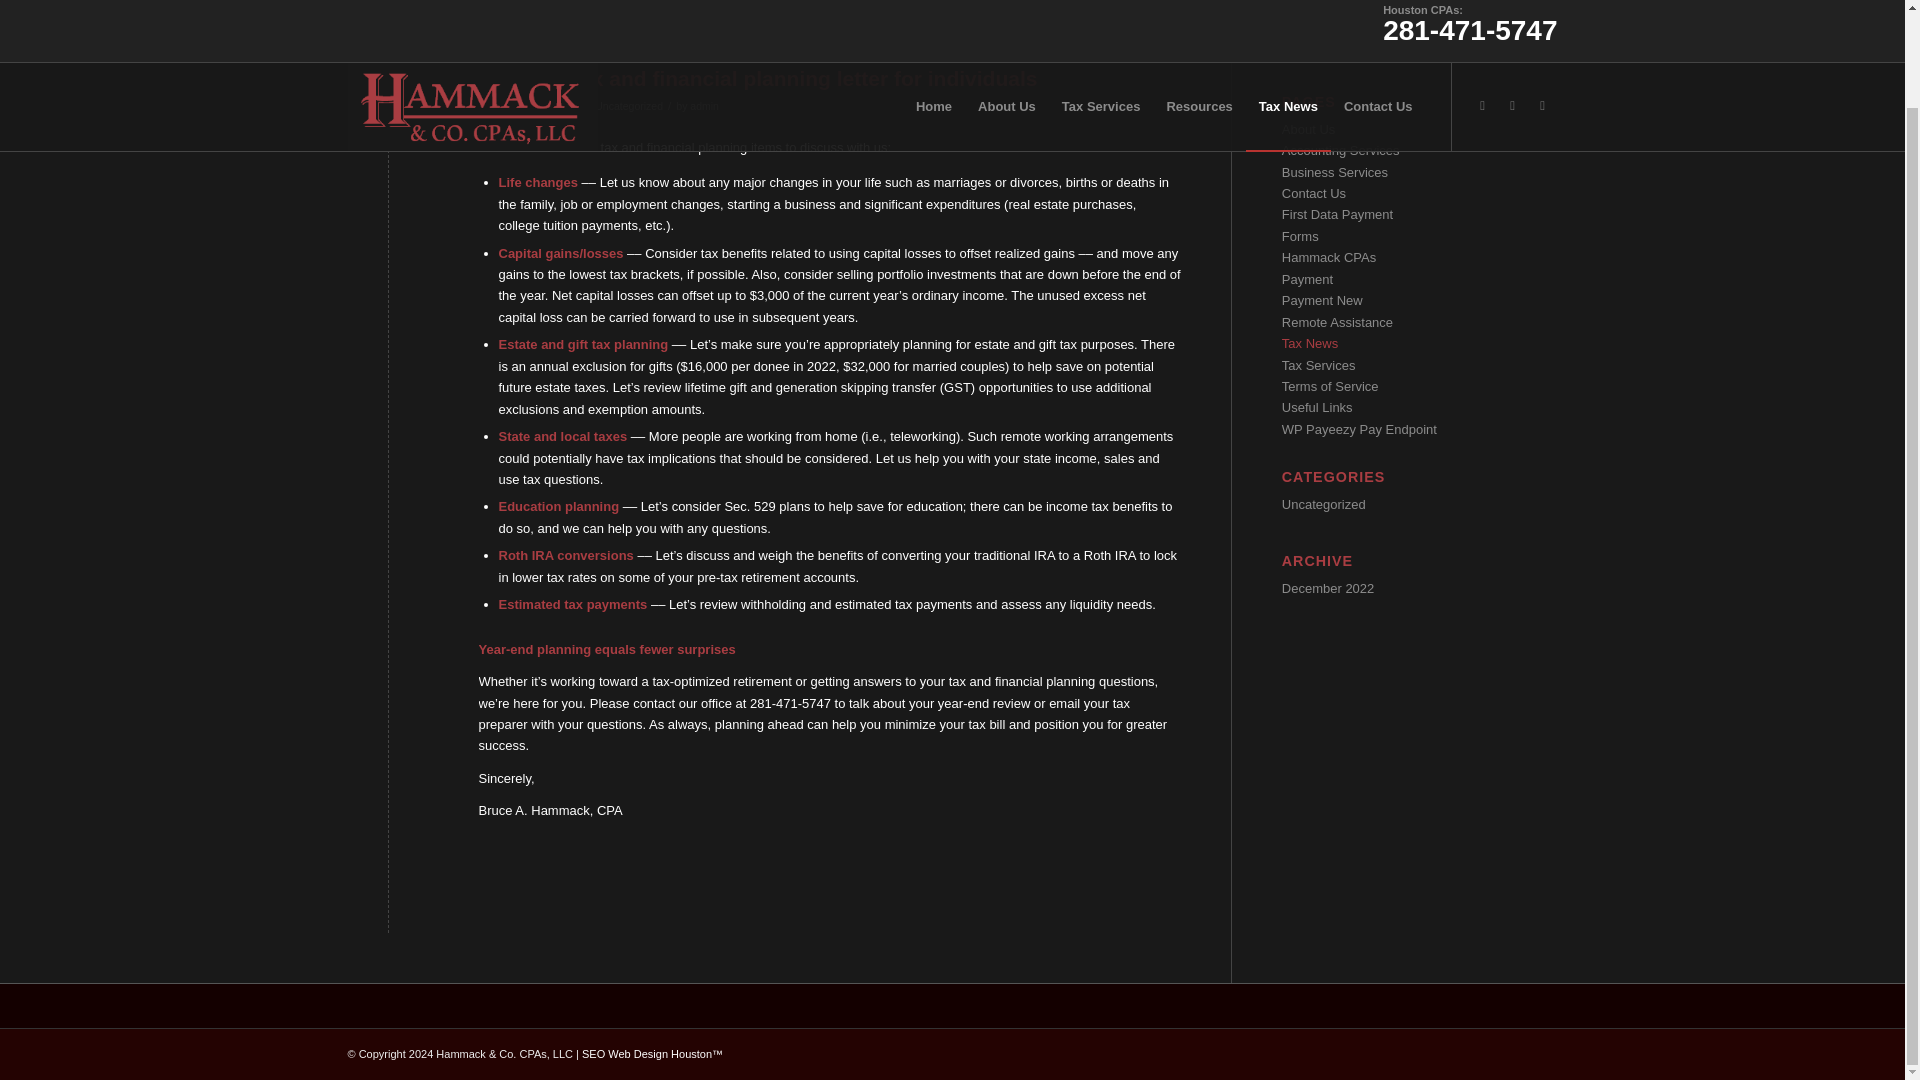 Image resolution: width=1920 pixels, height=1080 pixels. What do you see at coordinates (1512, 8) in the screenshot?
I see `Twitter` at bounding box center [1512, 8].